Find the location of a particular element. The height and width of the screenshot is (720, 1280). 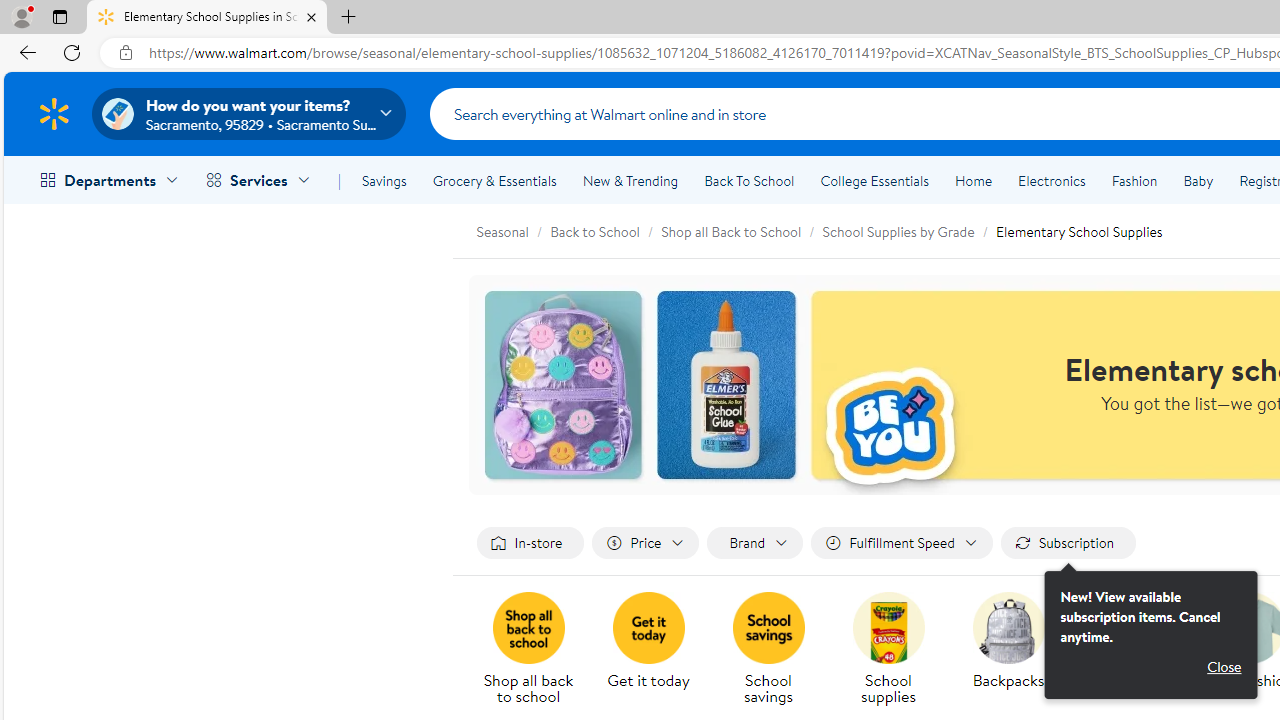

Grocery & Essentials is located at coordinates (494, 180).